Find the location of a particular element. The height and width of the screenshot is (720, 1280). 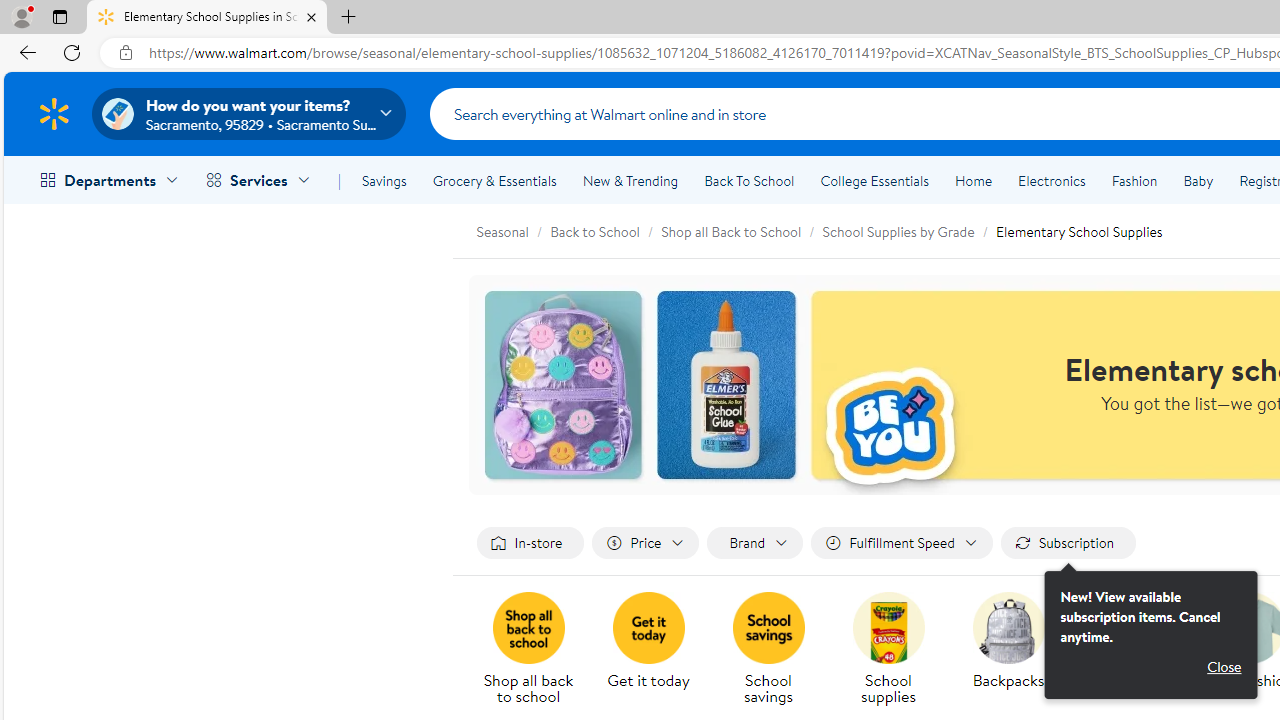

Grocery & Essentials is located at coordinates (494, 180).